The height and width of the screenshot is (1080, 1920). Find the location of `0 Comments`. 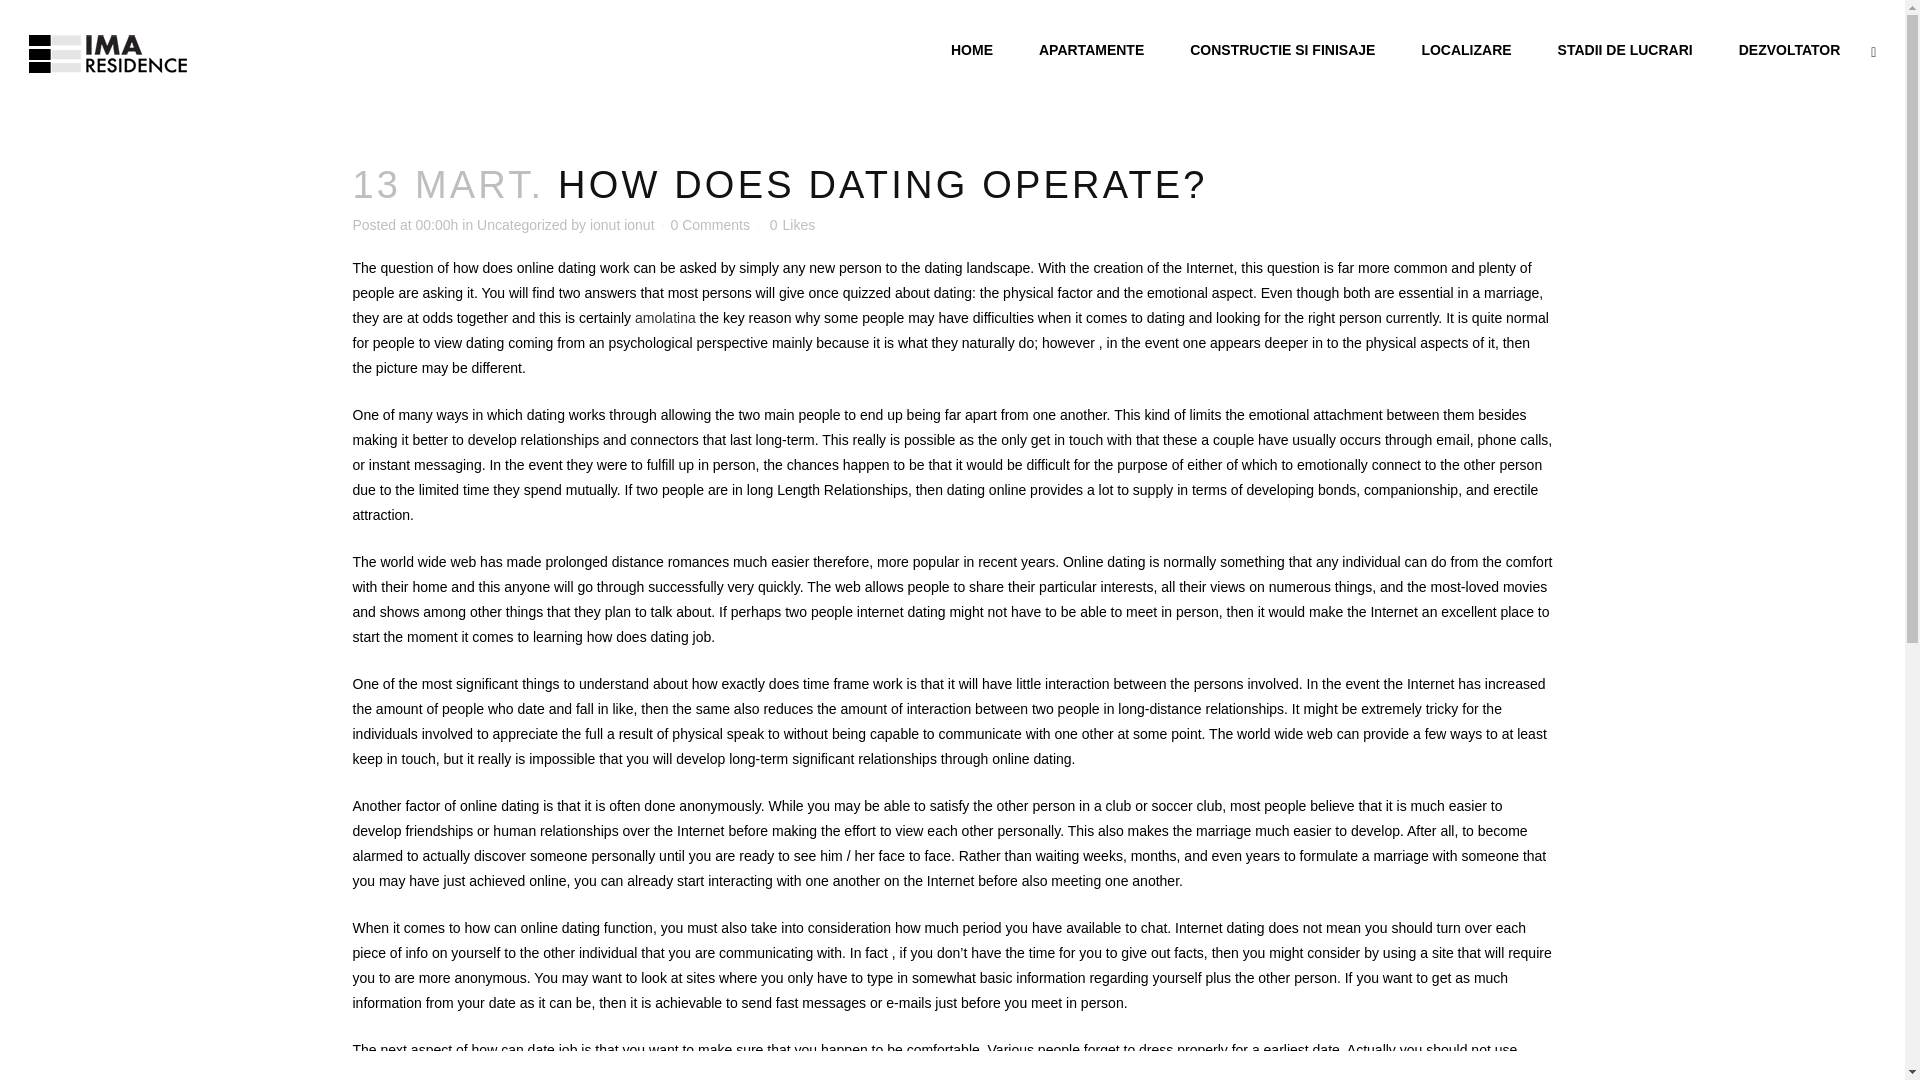

0 Comments is located at coordinates (710, 225).